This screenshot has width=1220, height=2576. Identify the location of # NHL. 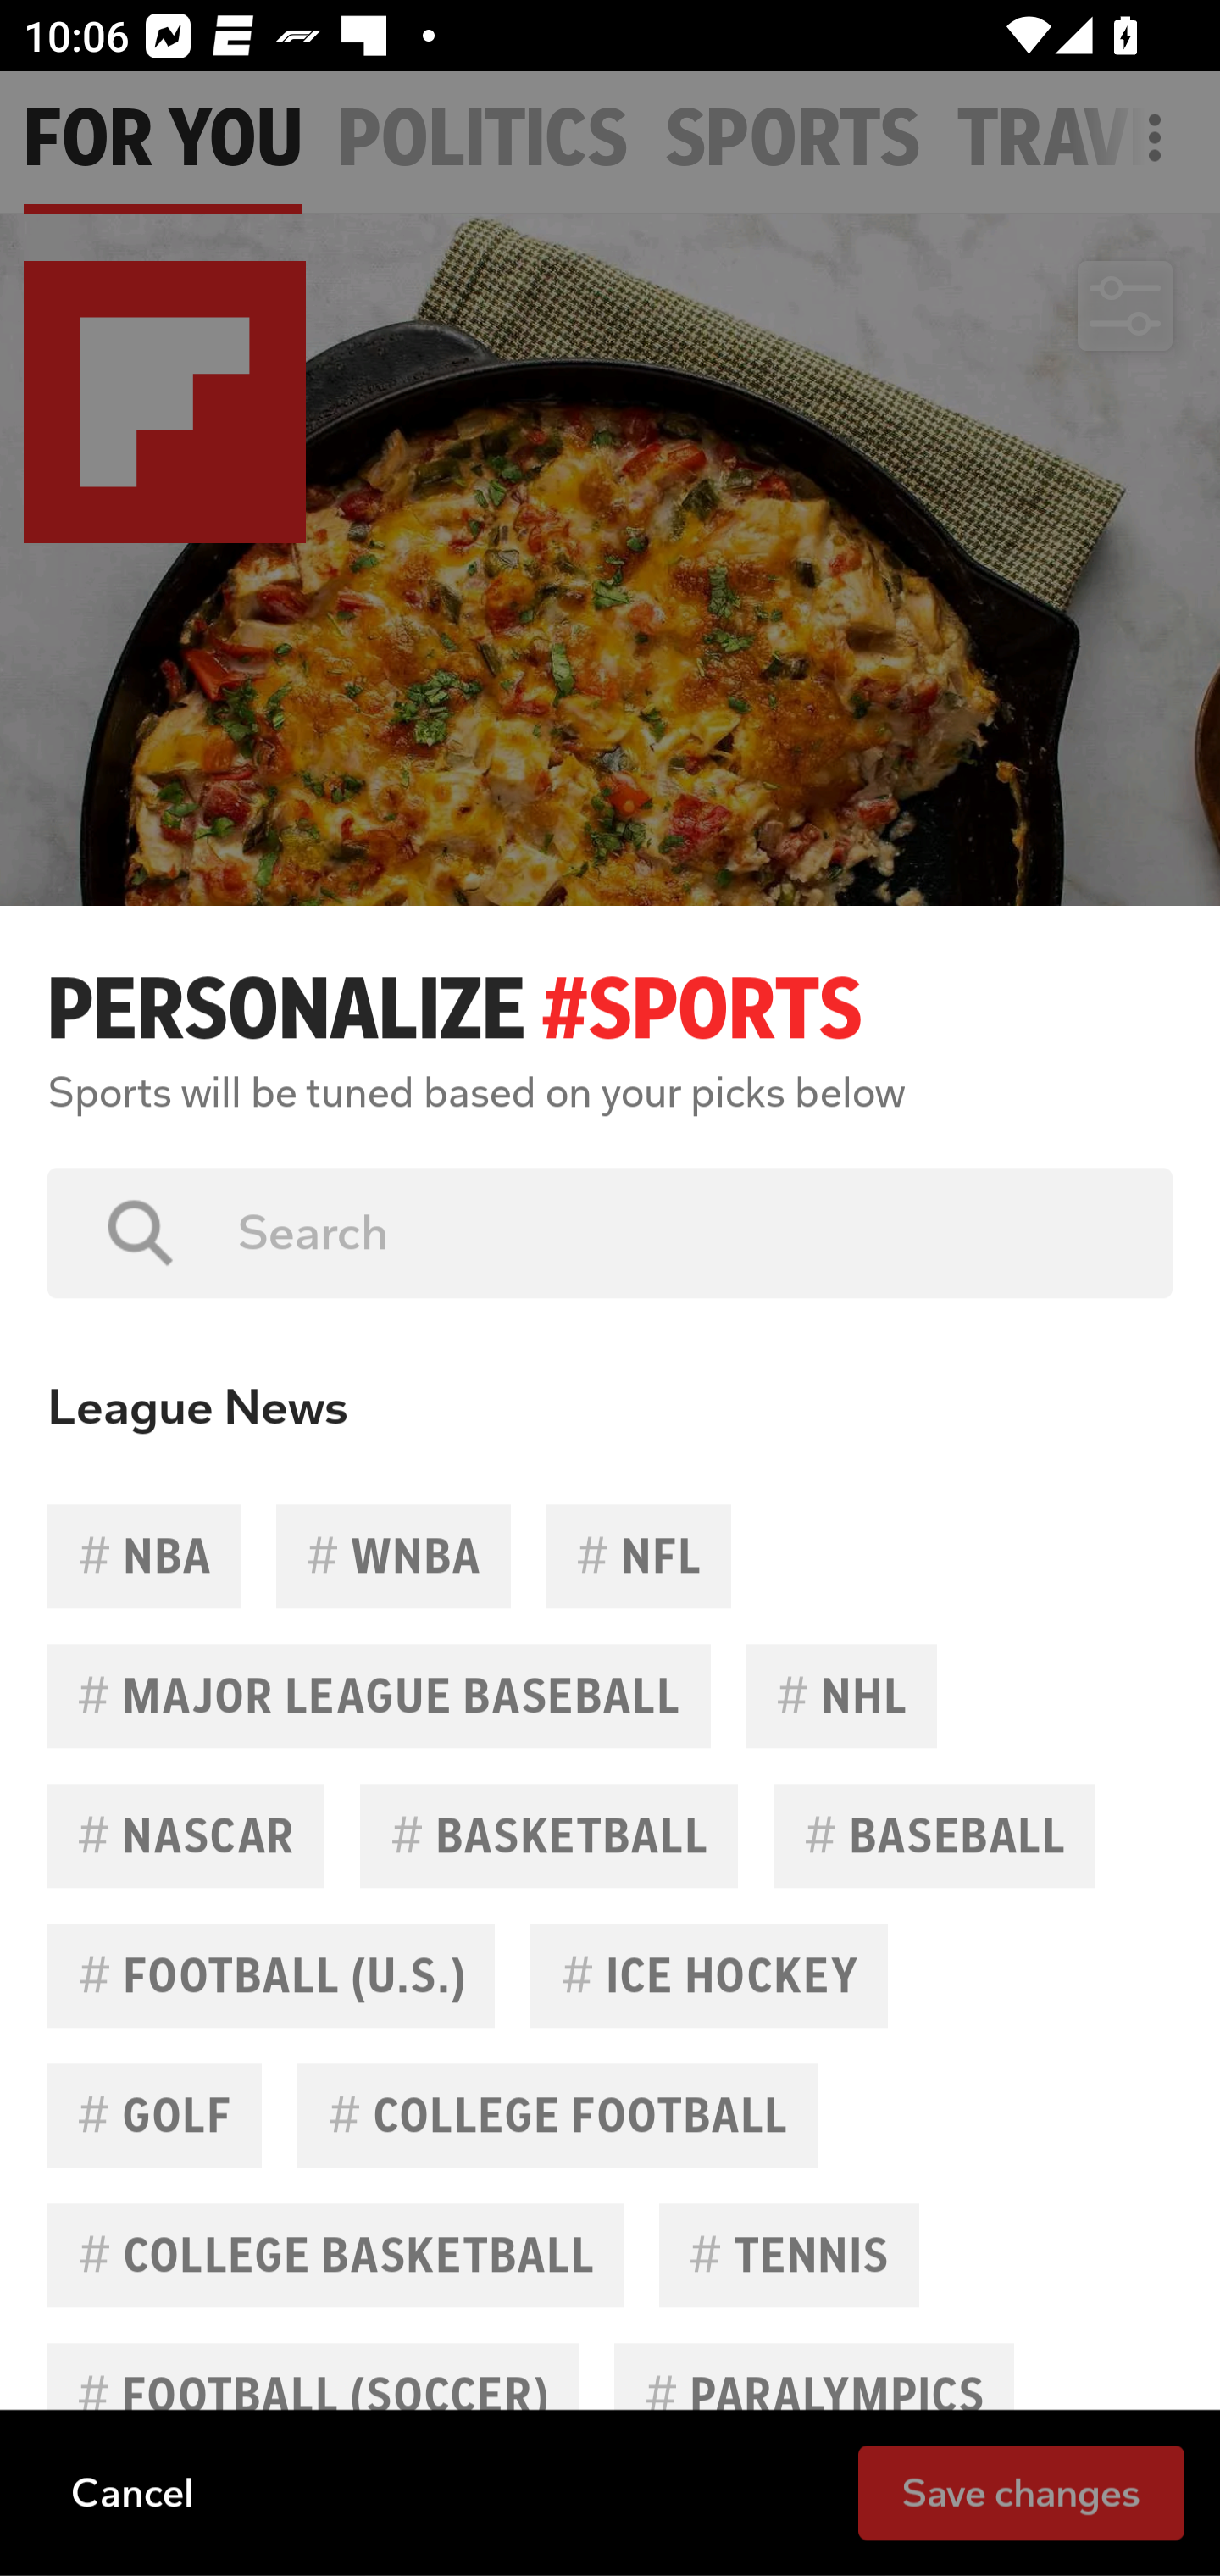
(841, 1696).